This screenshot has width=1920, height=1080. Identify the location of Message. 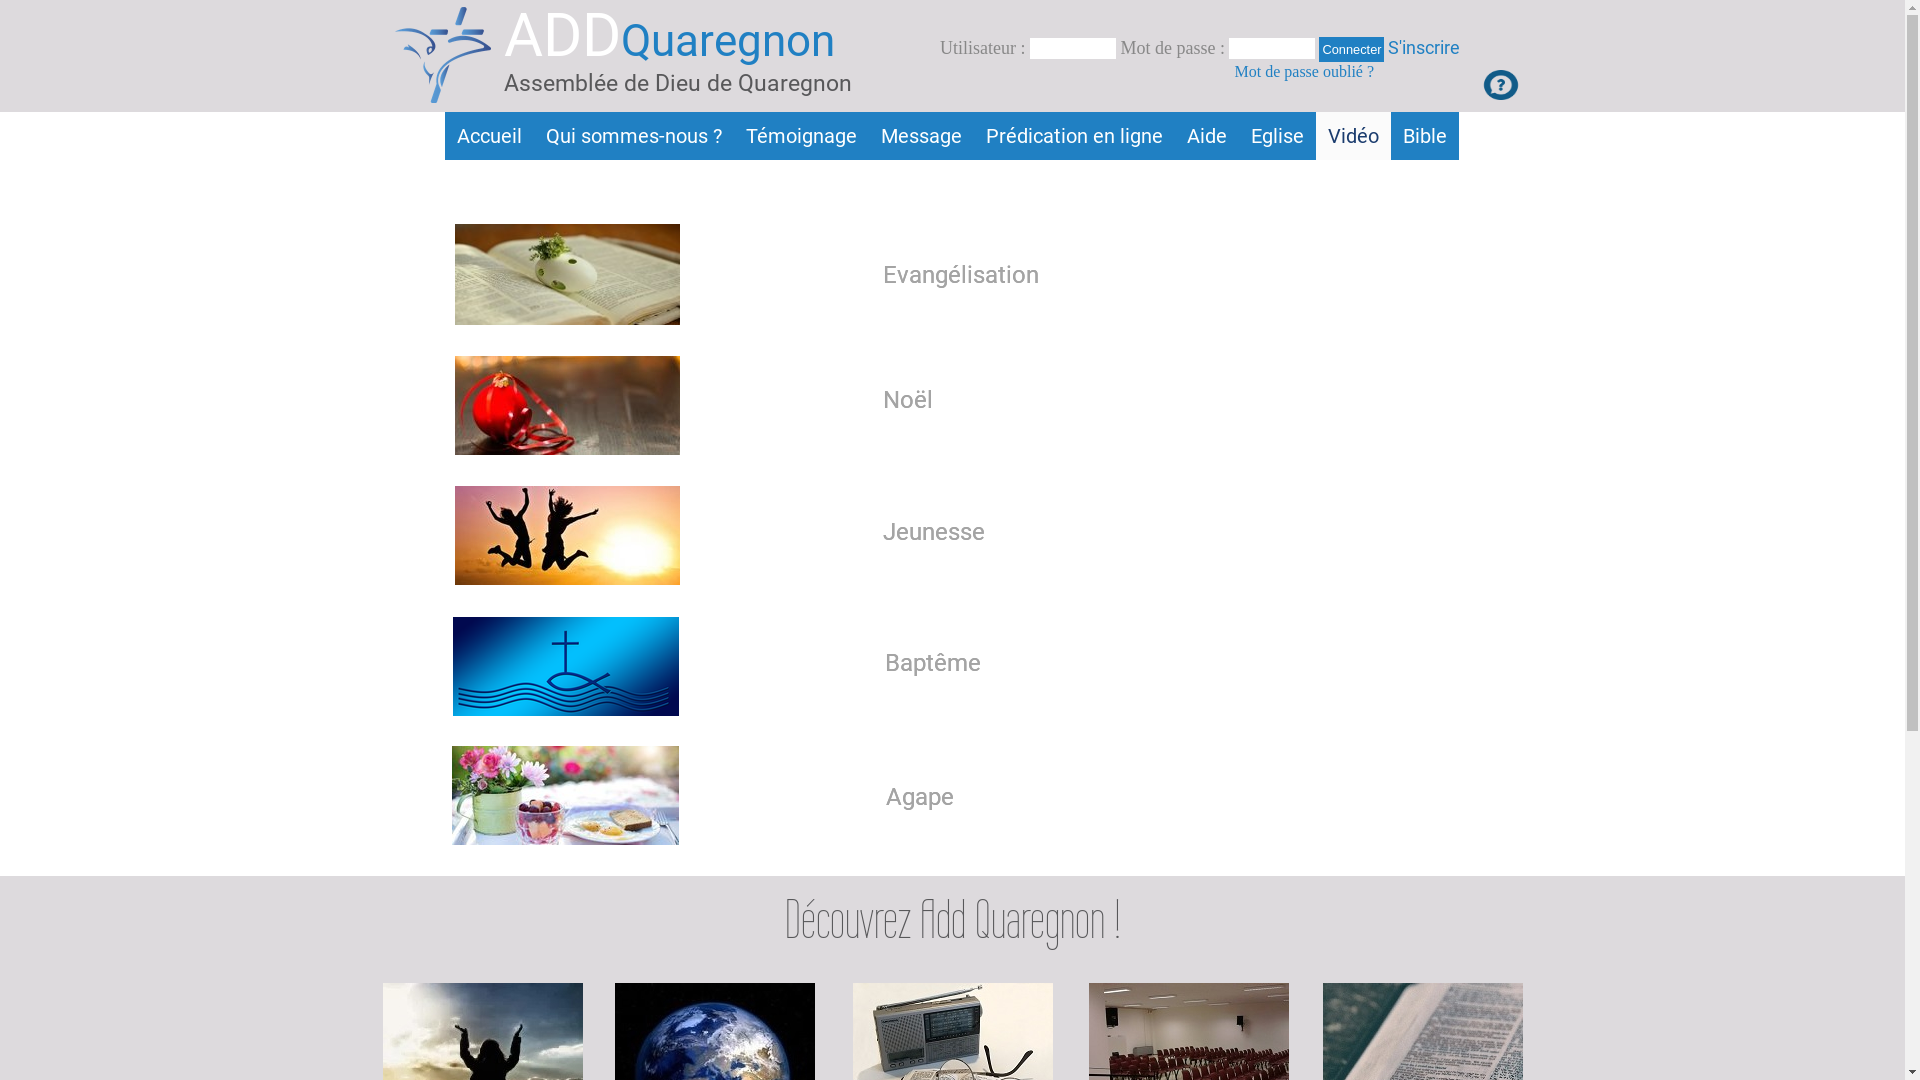
(920, 136).